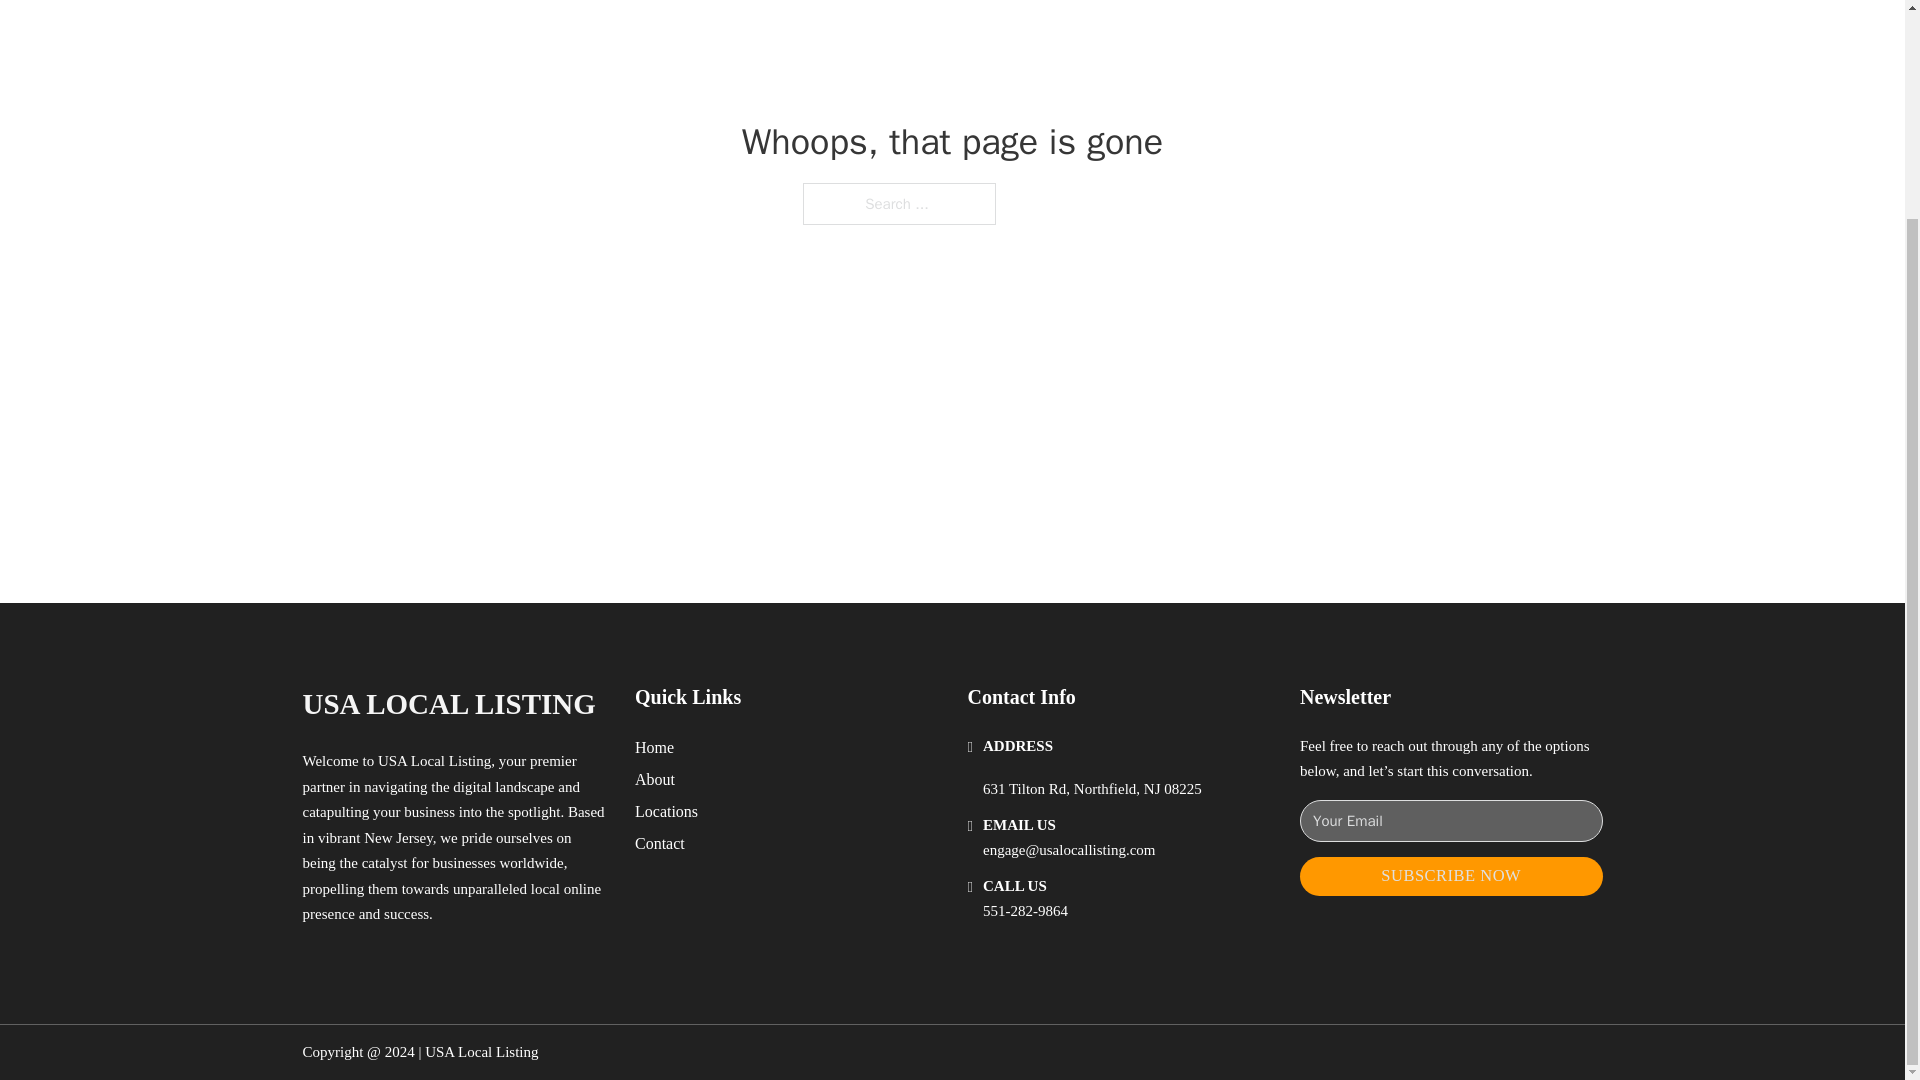 Image resolution: width=1920 pixels, height=1080 pixels. Describe the element at coordinates (655, 778) in the screenshot. I see `About` at that location.